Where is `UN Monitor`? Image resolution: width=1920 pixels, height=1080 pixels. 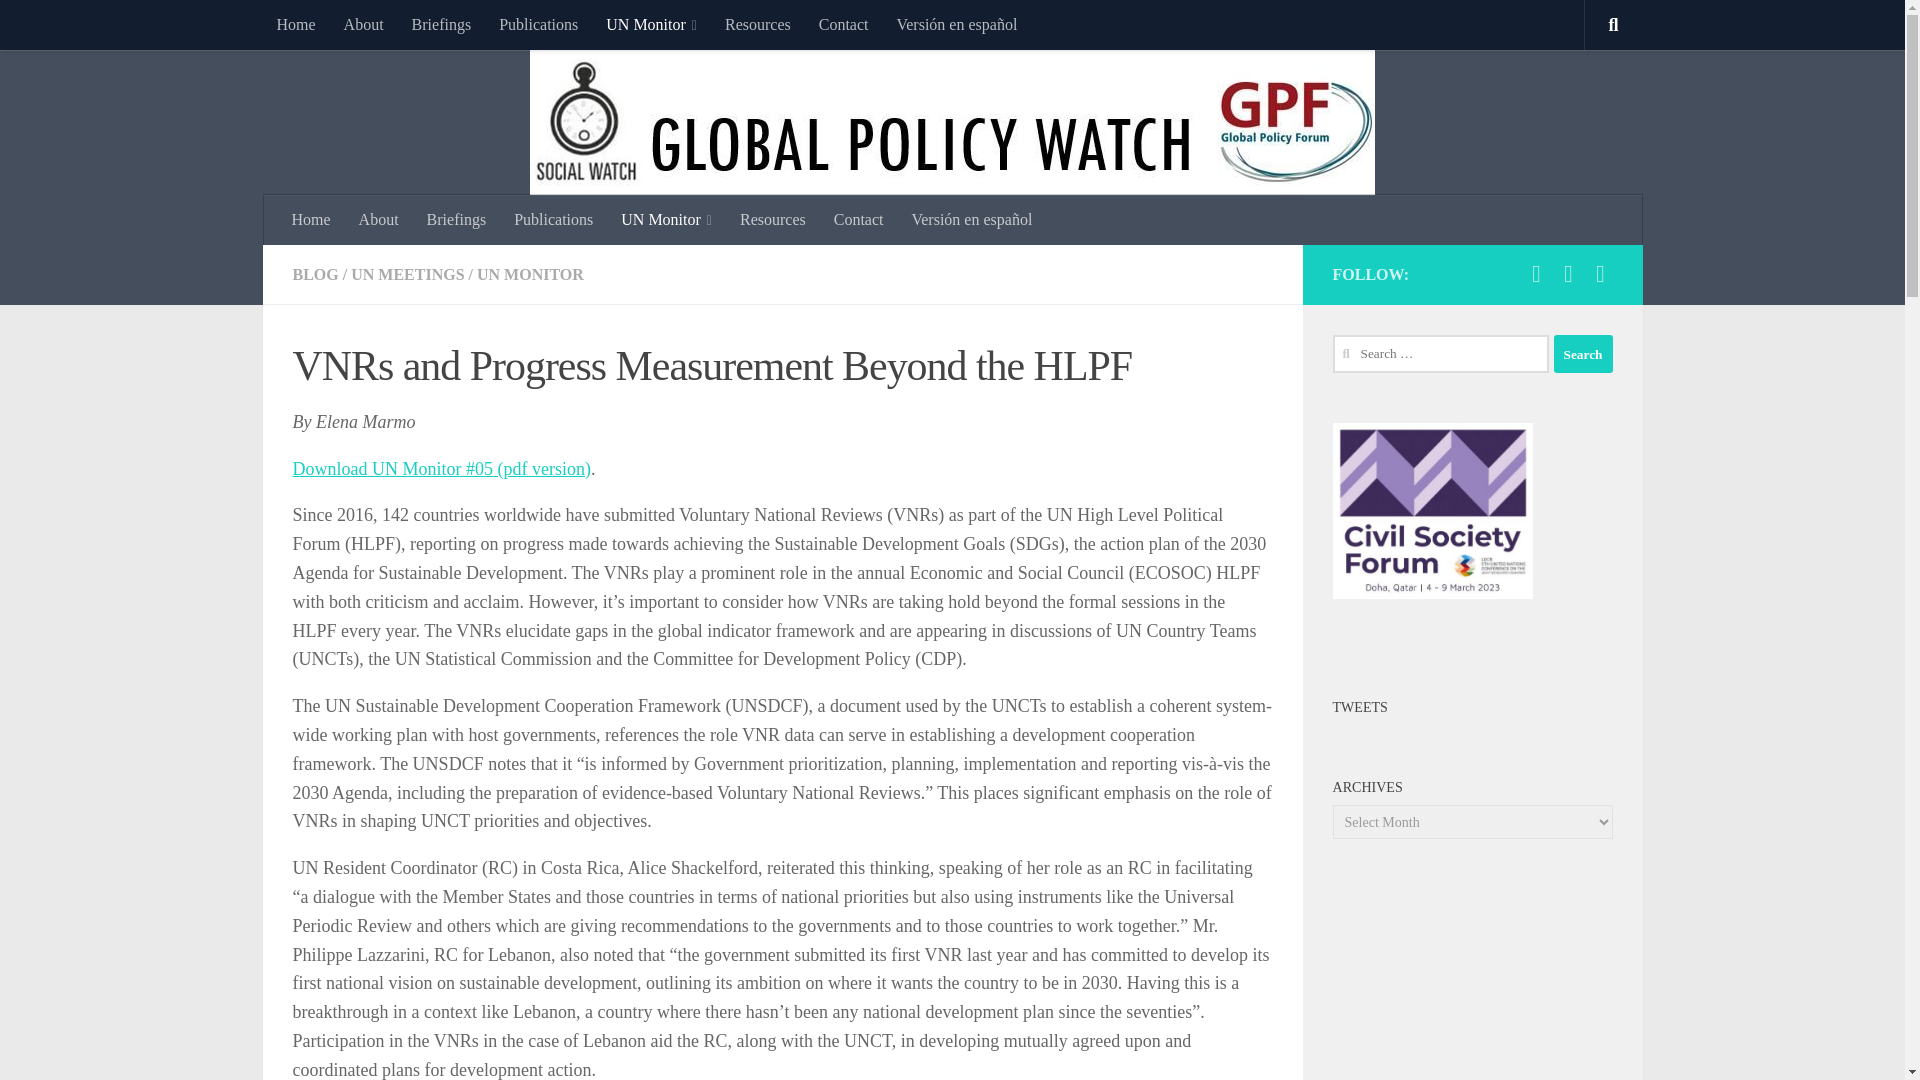
UN Monitor is located at coordinates (666, 220).